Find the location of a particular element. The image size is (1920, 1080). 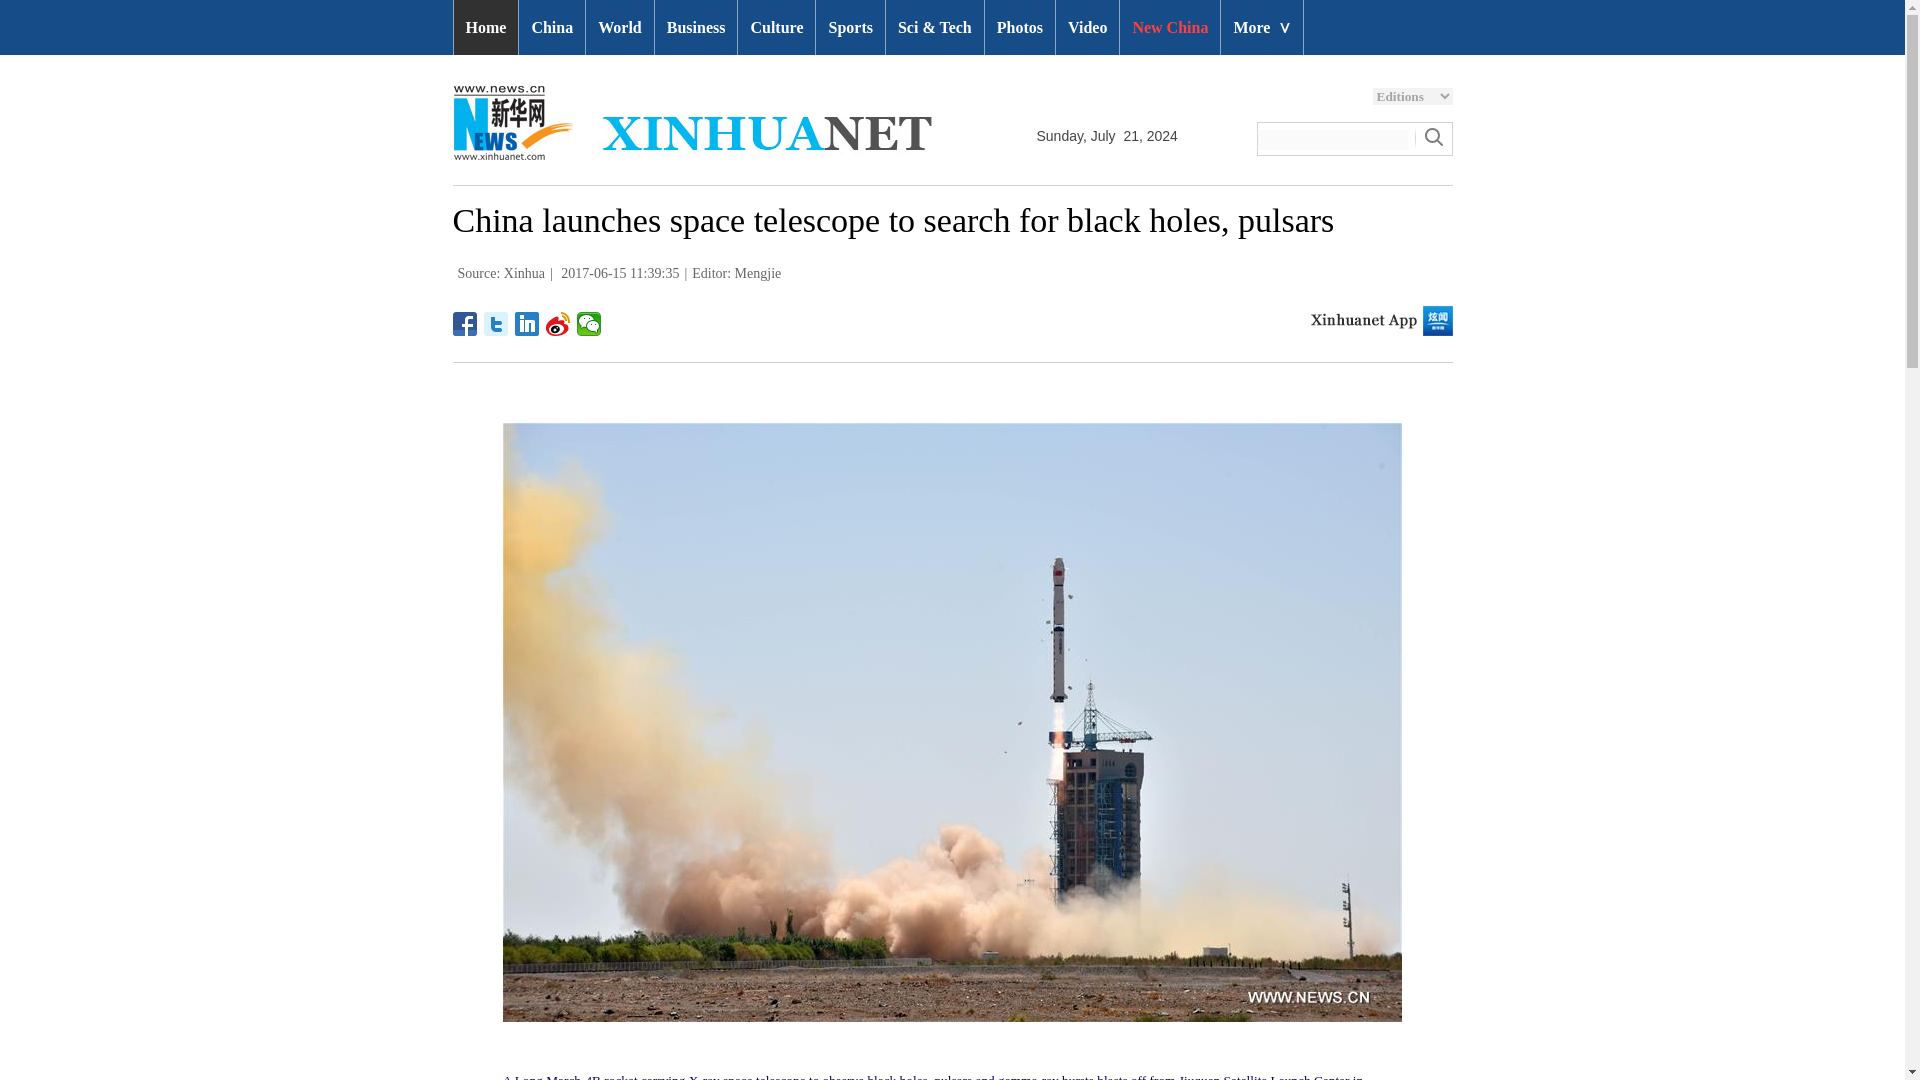

Photos is located at coordinates (1019, 28).